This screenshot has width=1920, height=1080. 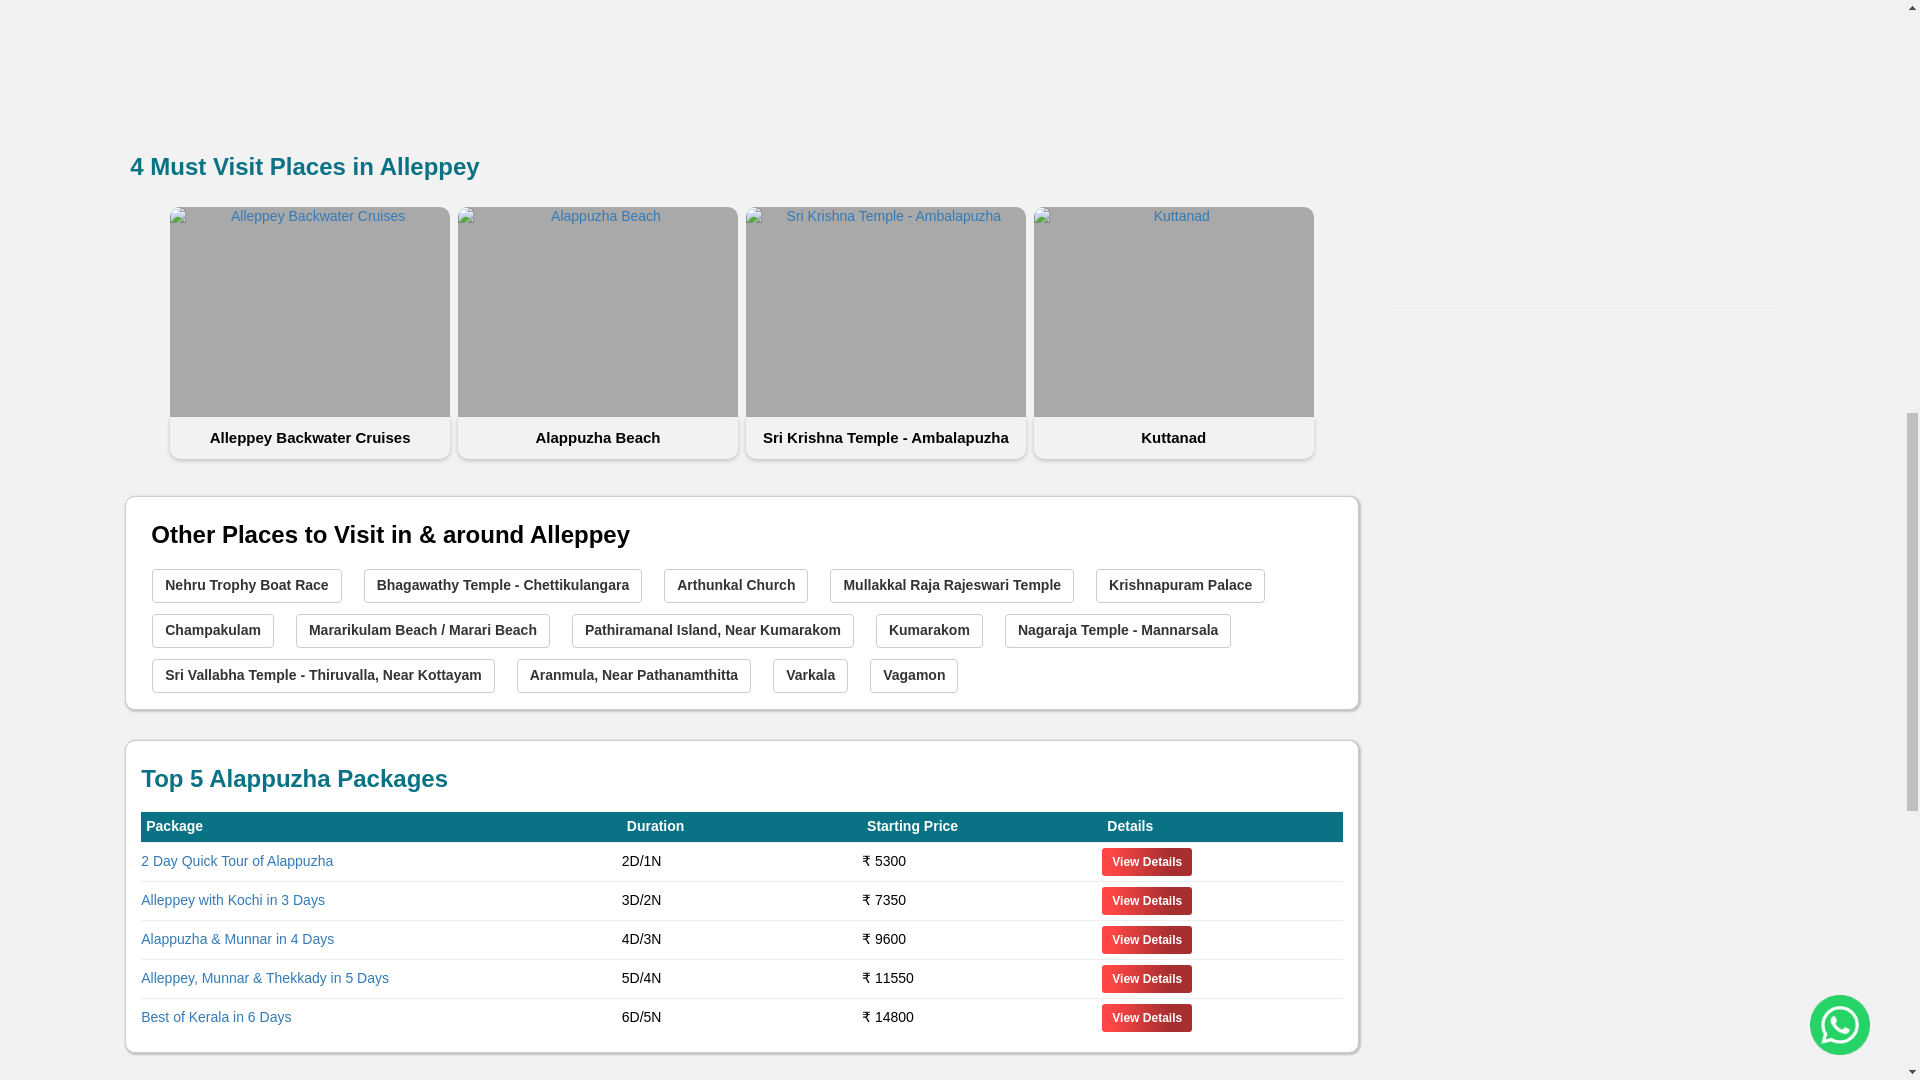 I want to click on Mullakkal Raja Rajeswari Temple, so click(x=951, y=586).